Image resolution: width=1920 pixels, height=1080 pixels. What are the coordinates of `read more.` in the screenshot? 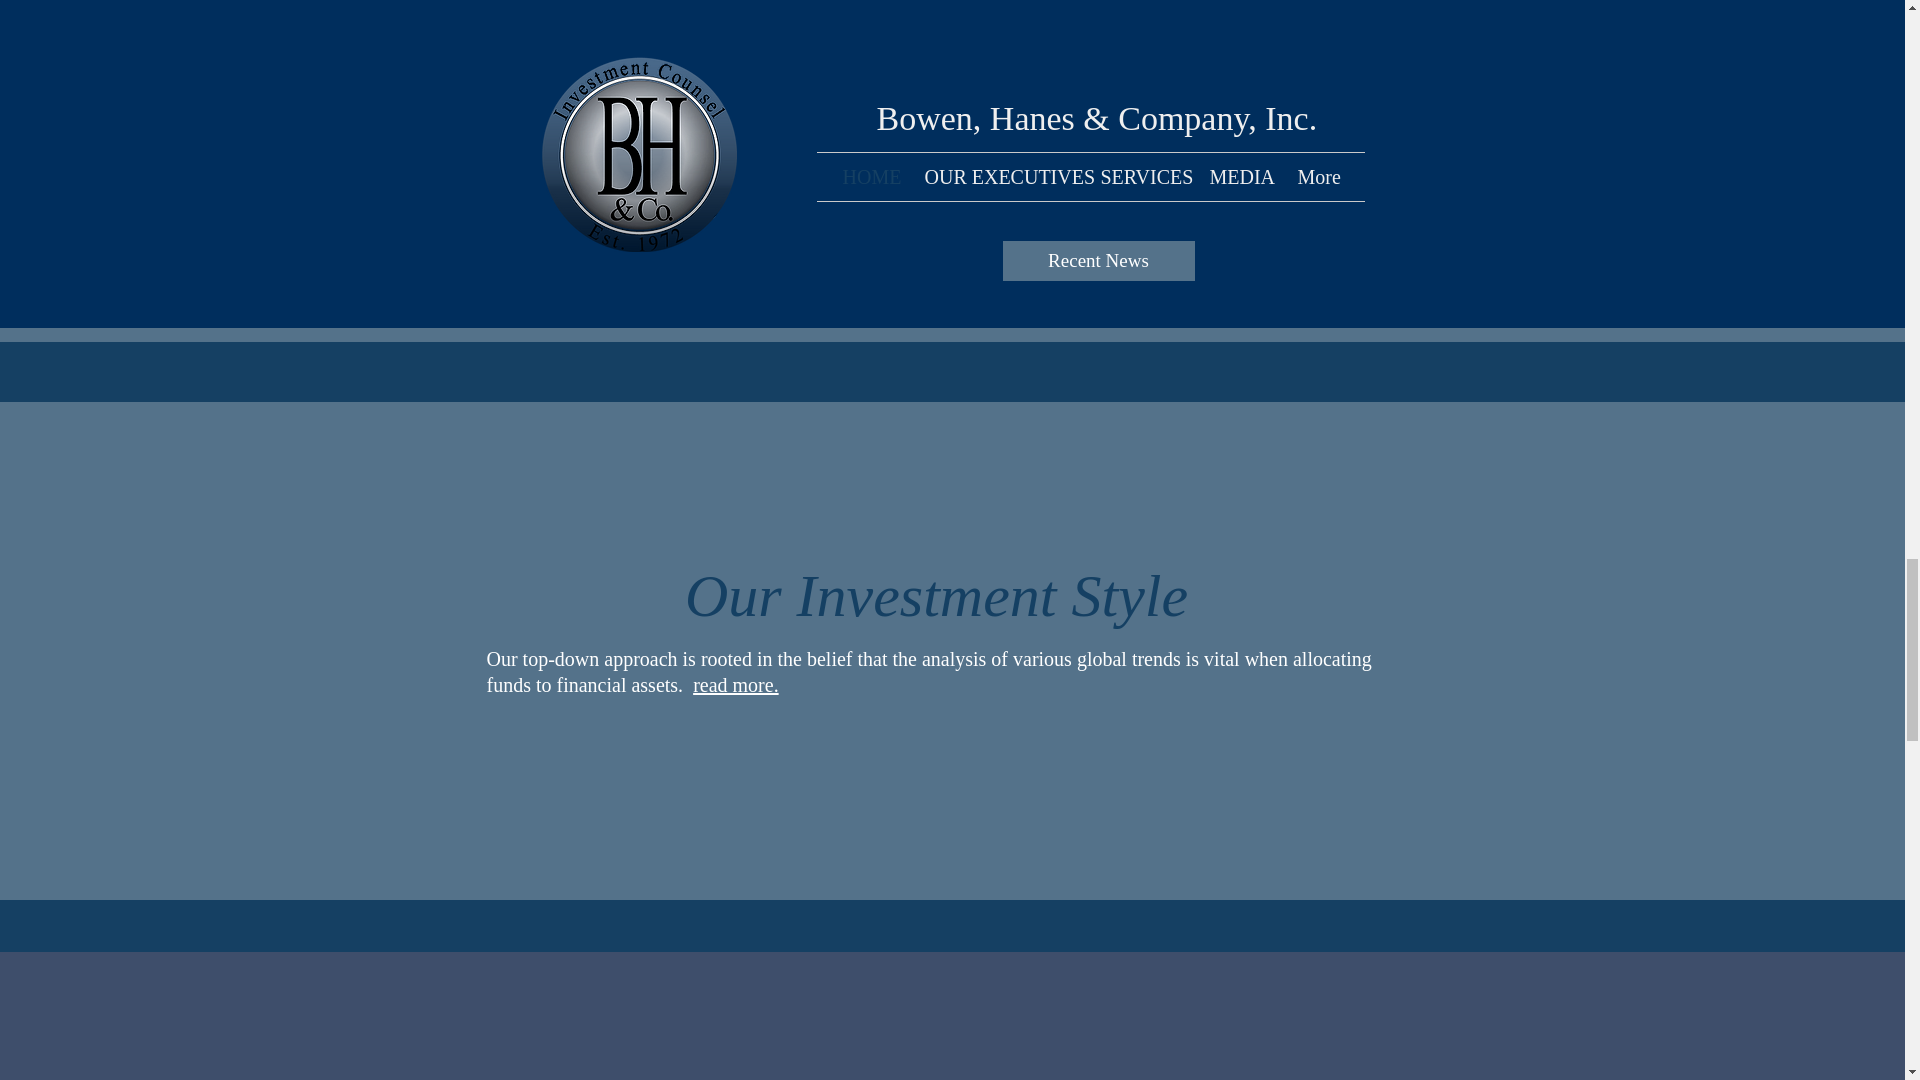 It's located at (736, 684).